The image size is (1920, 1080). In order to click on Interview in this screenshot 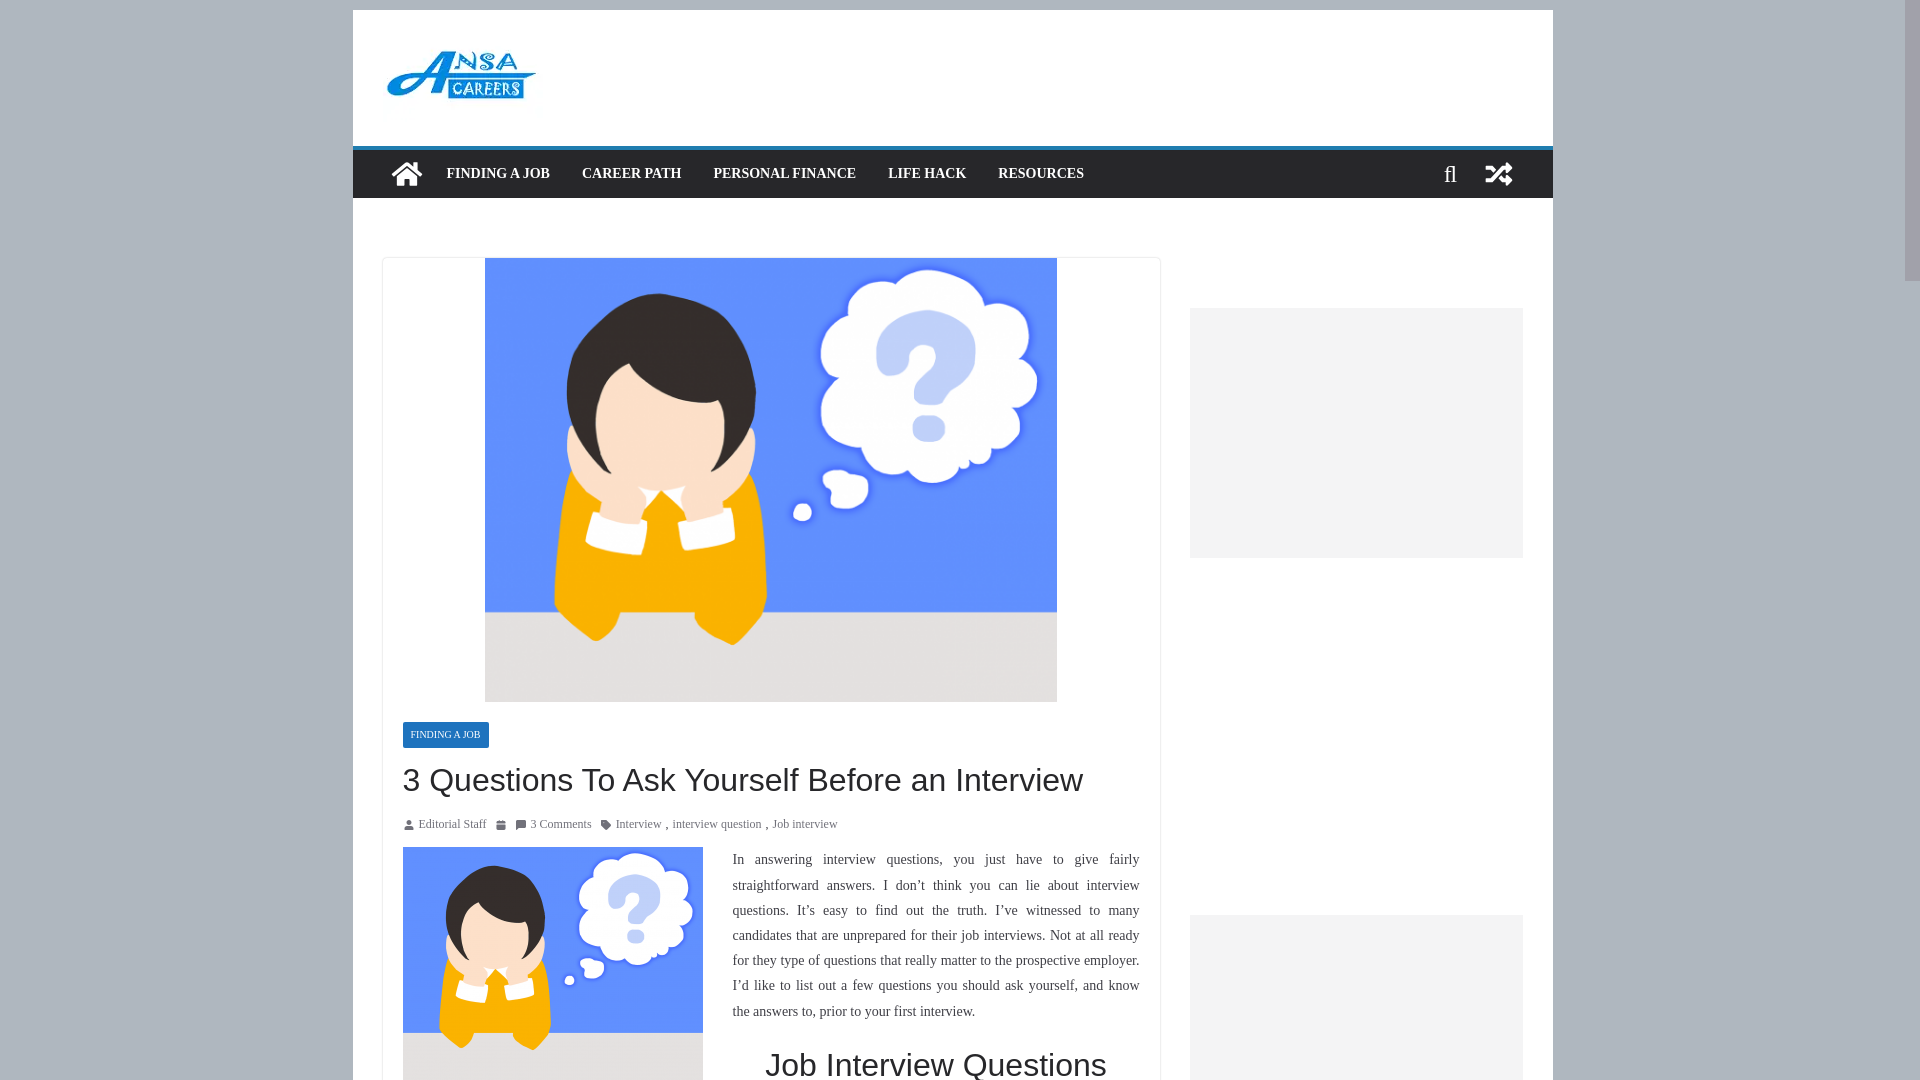, I will do `click(639, 824)`.